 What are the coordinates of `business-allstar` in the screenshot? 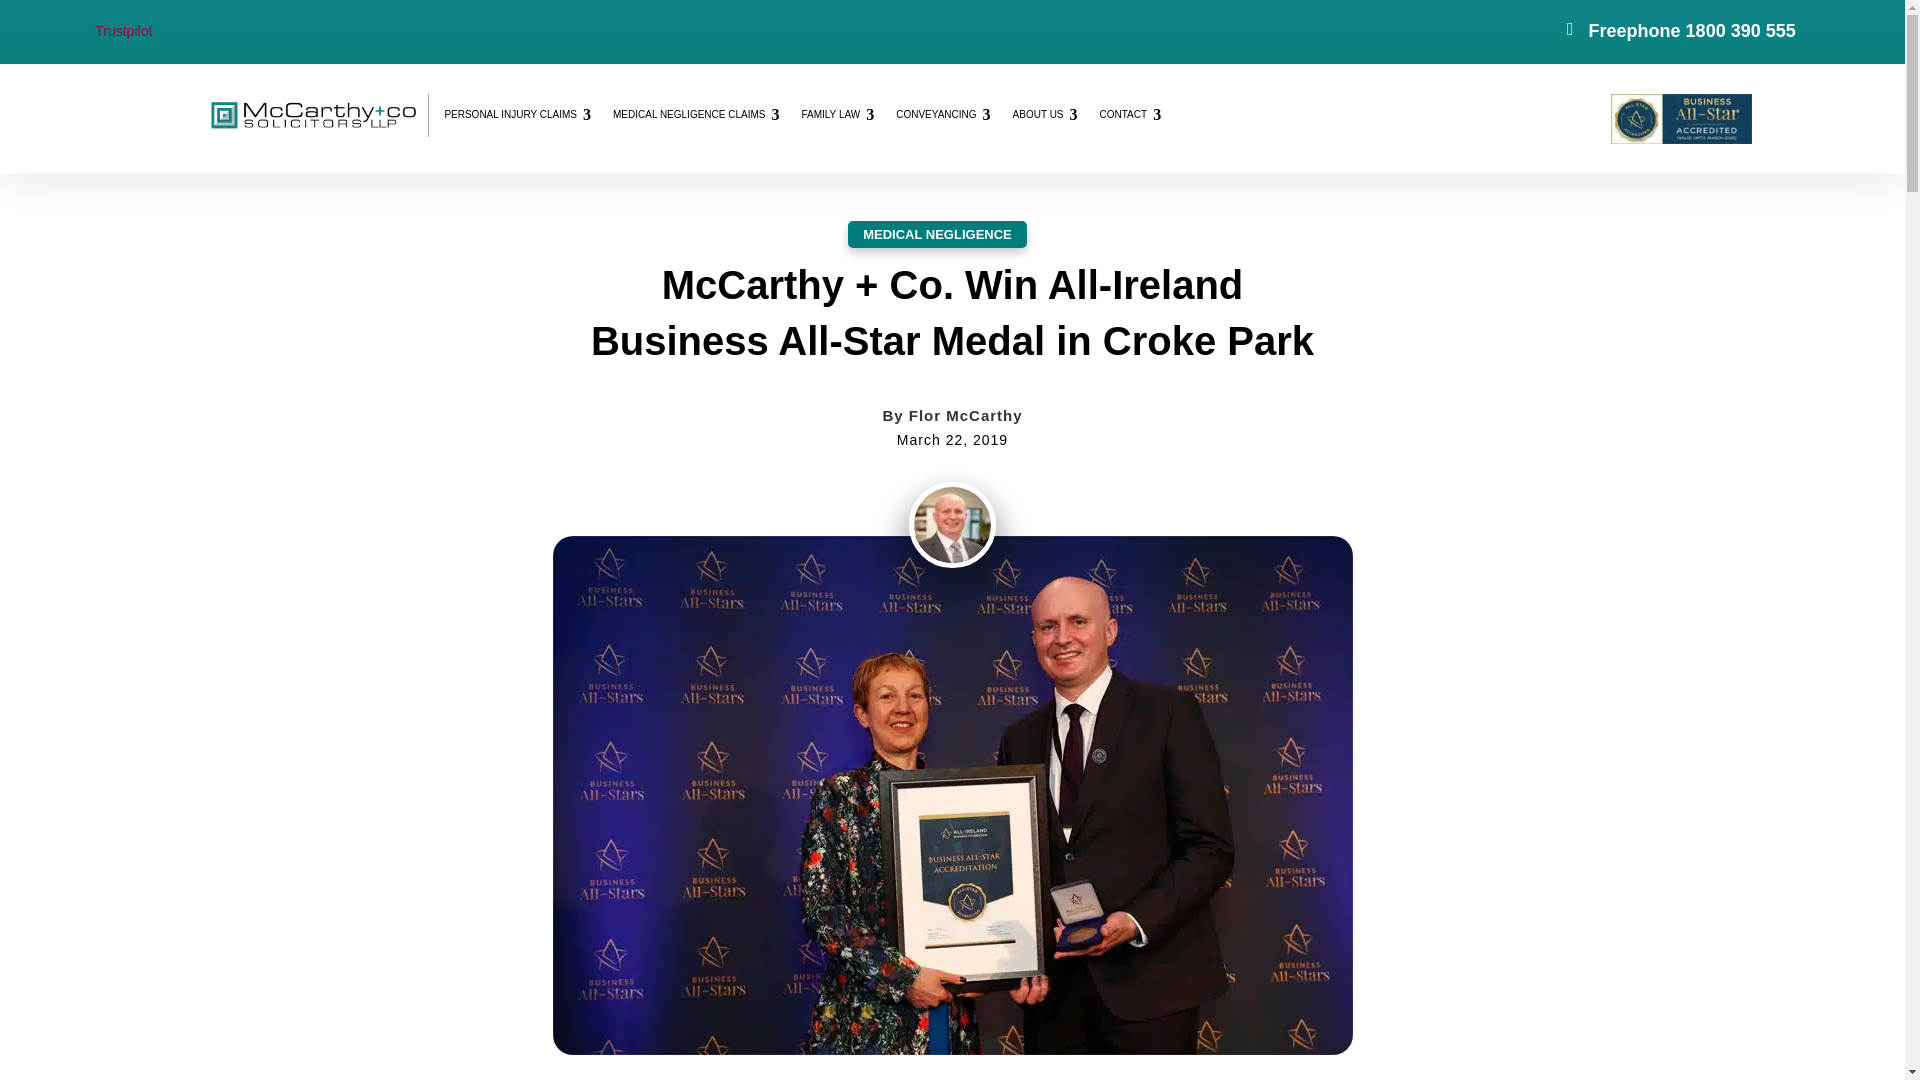 It's located at (1680, 138).